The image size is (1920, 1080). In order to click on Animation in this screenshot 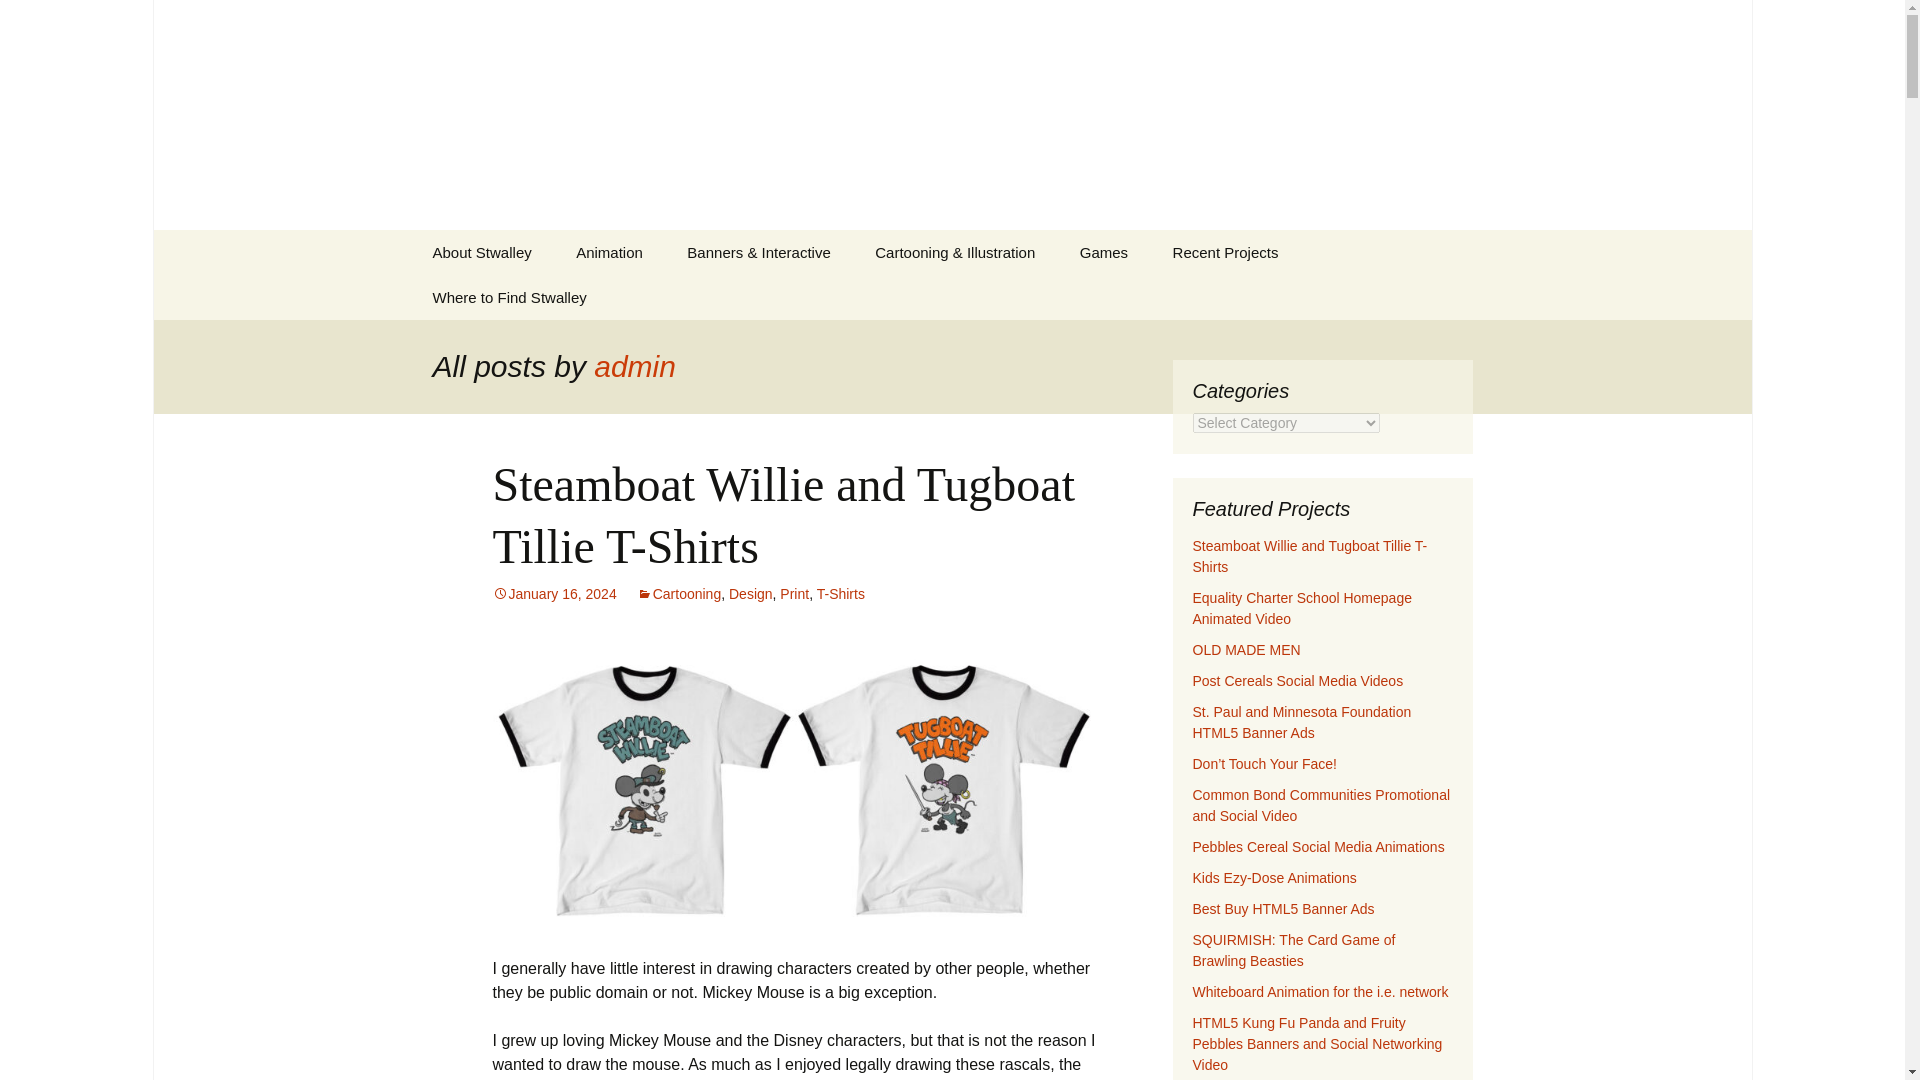, I will do `click(609, 252)`.